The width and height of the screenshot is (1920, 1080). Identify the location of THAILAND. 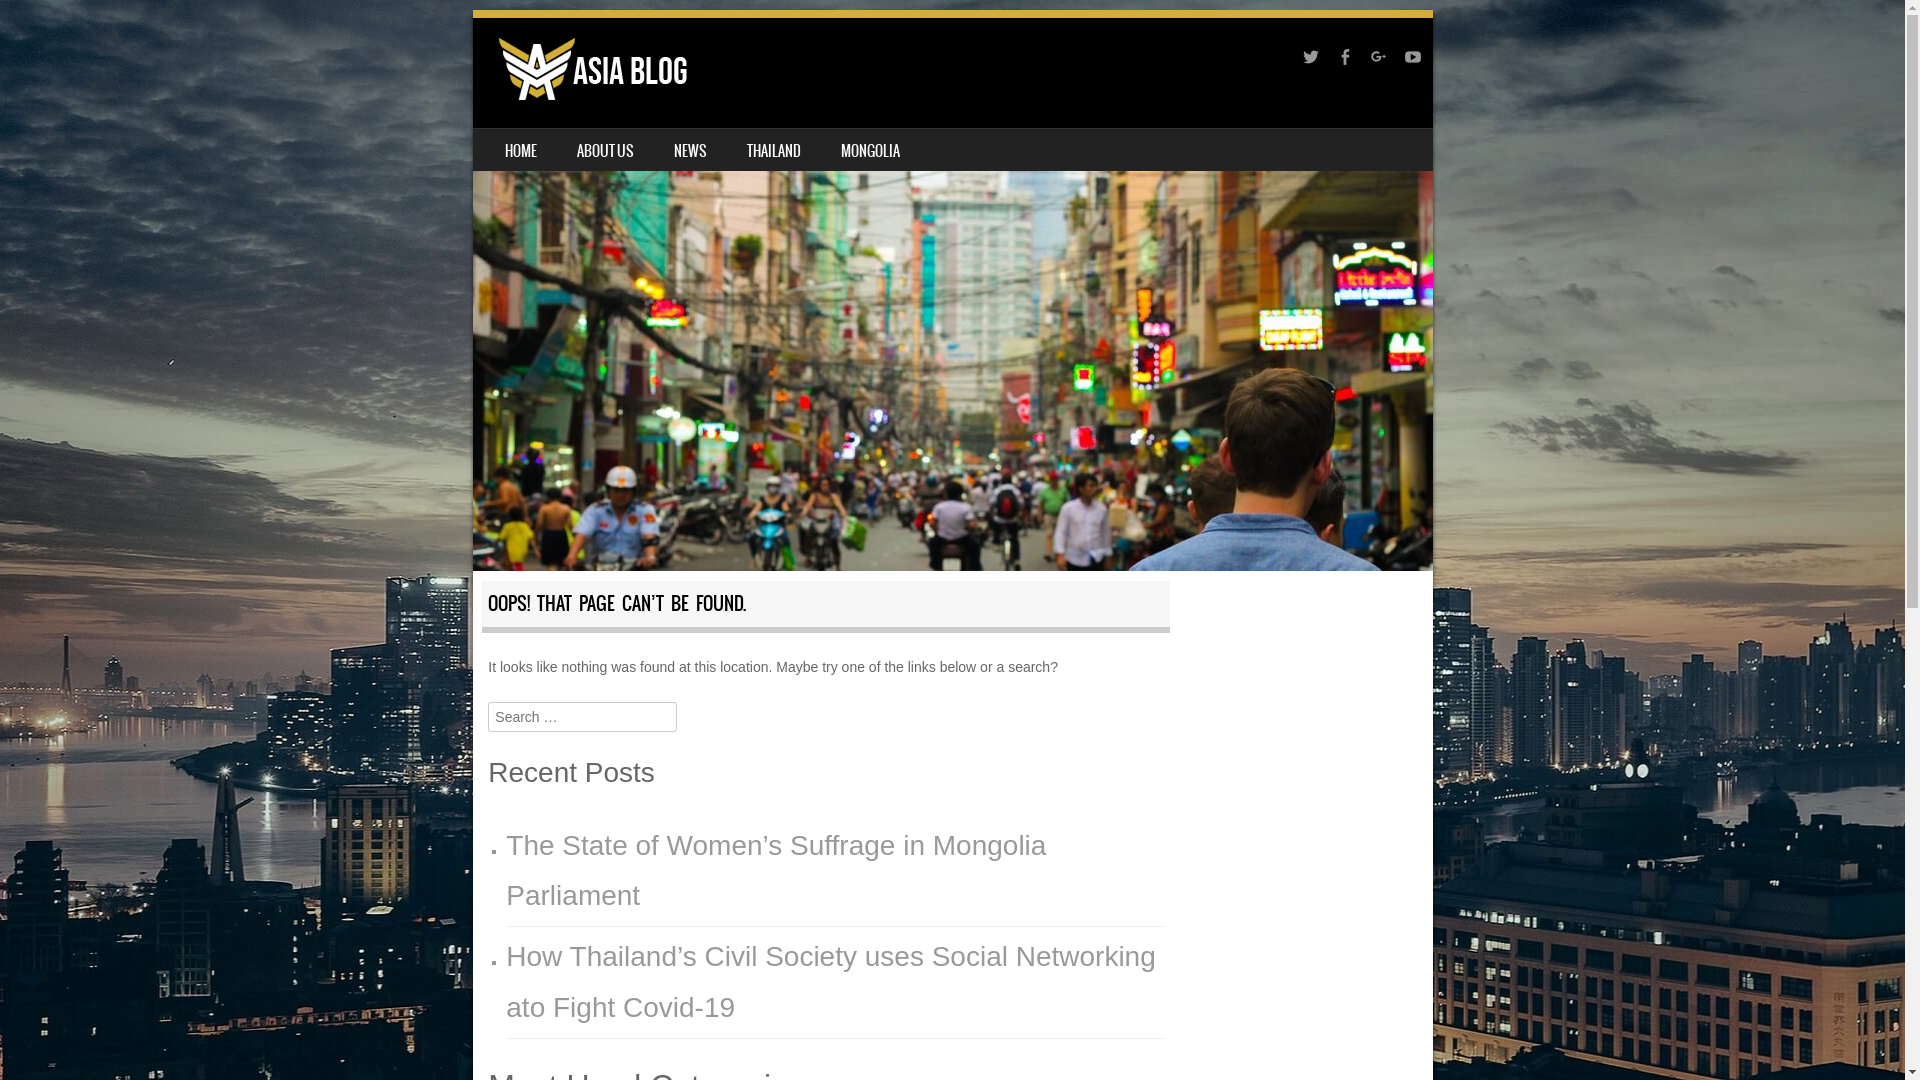
(773, 150).